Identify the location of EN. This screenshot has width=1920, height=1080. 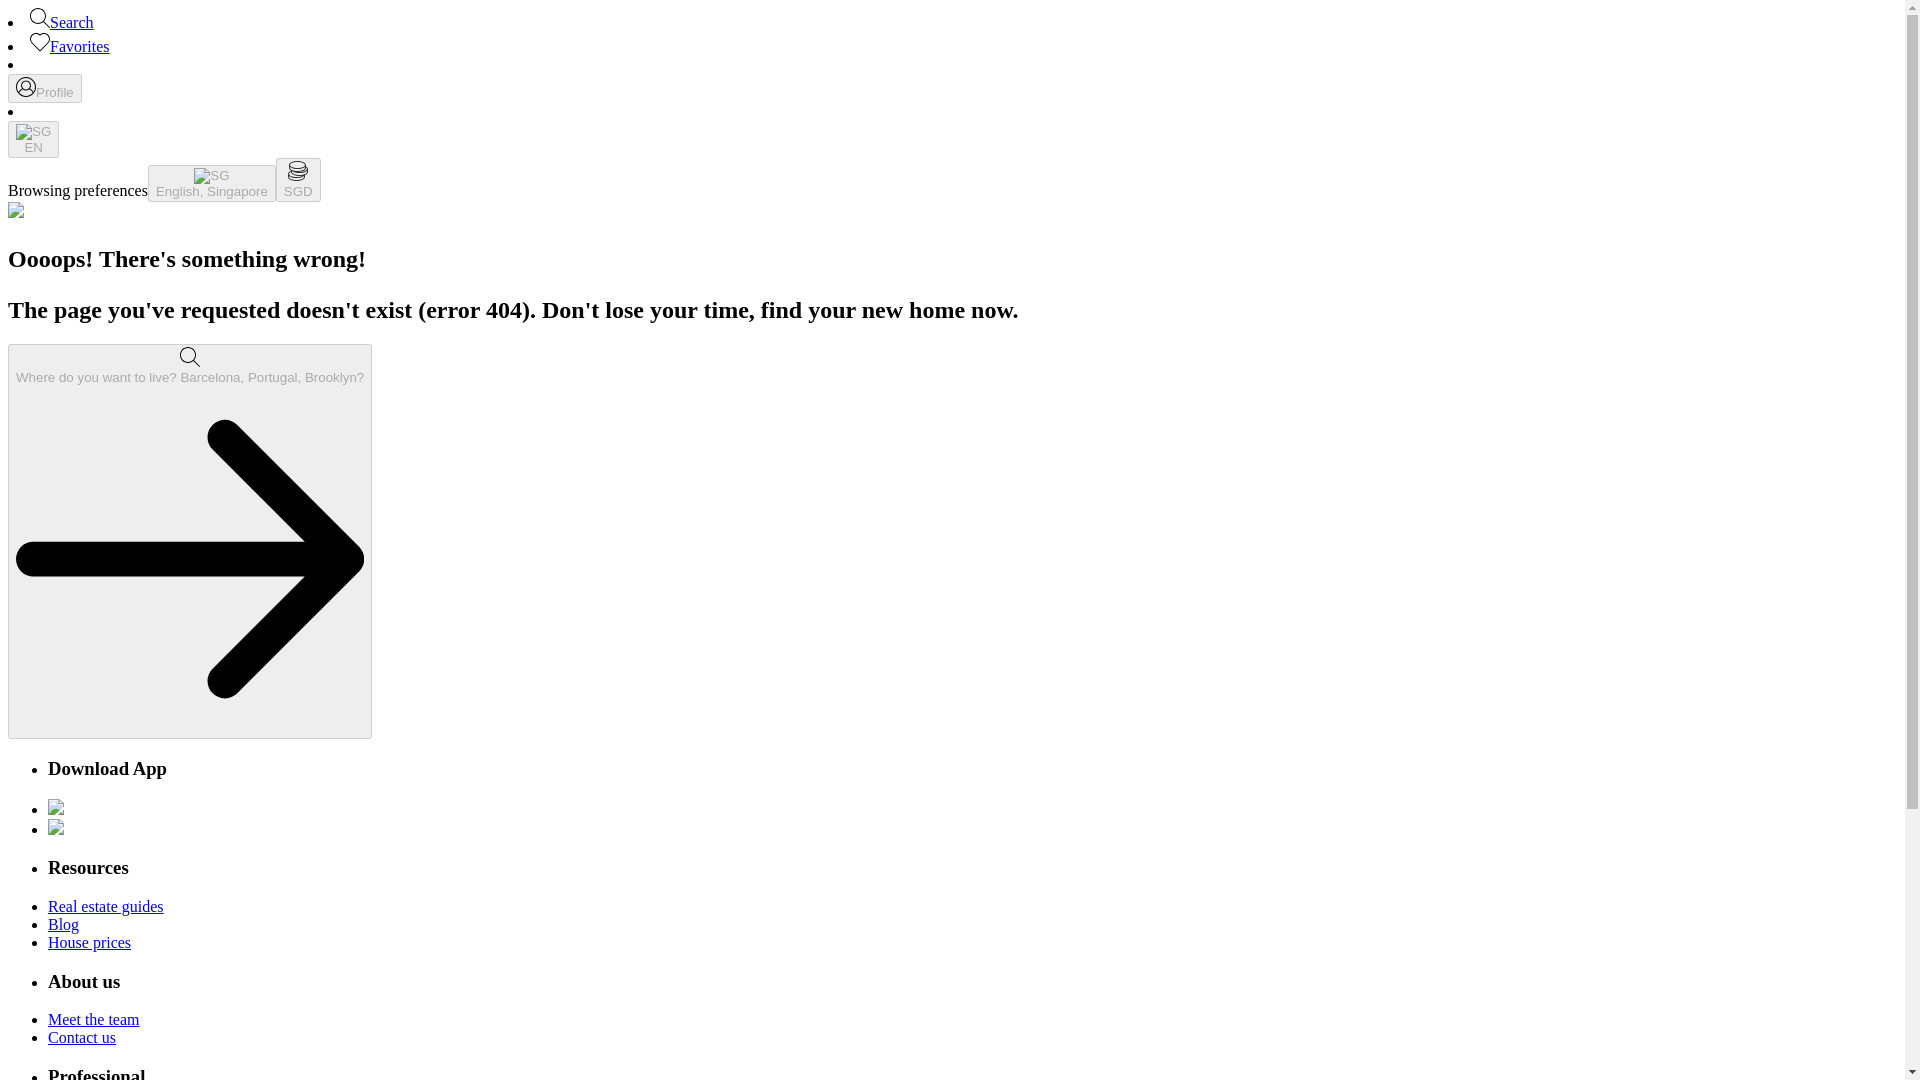
(33, 138).